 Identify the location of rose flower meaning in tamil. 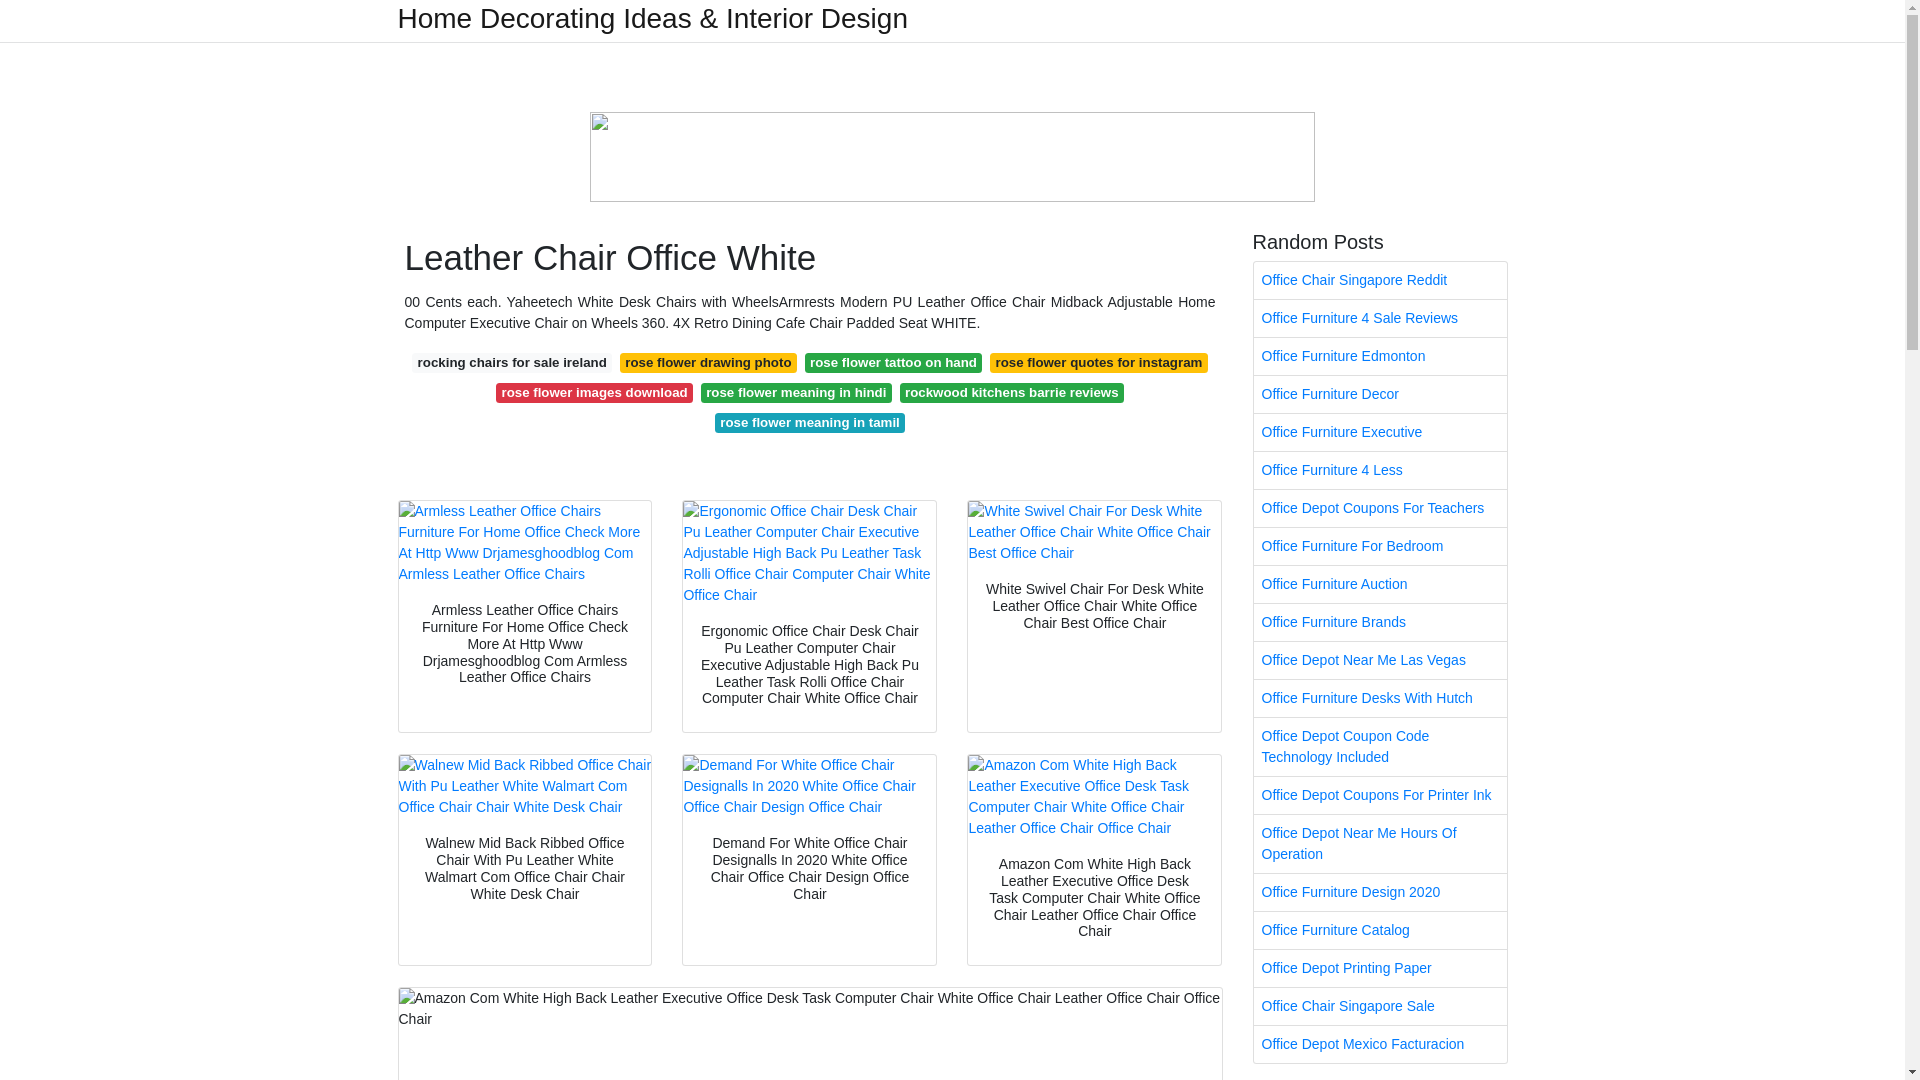
(809, 422).